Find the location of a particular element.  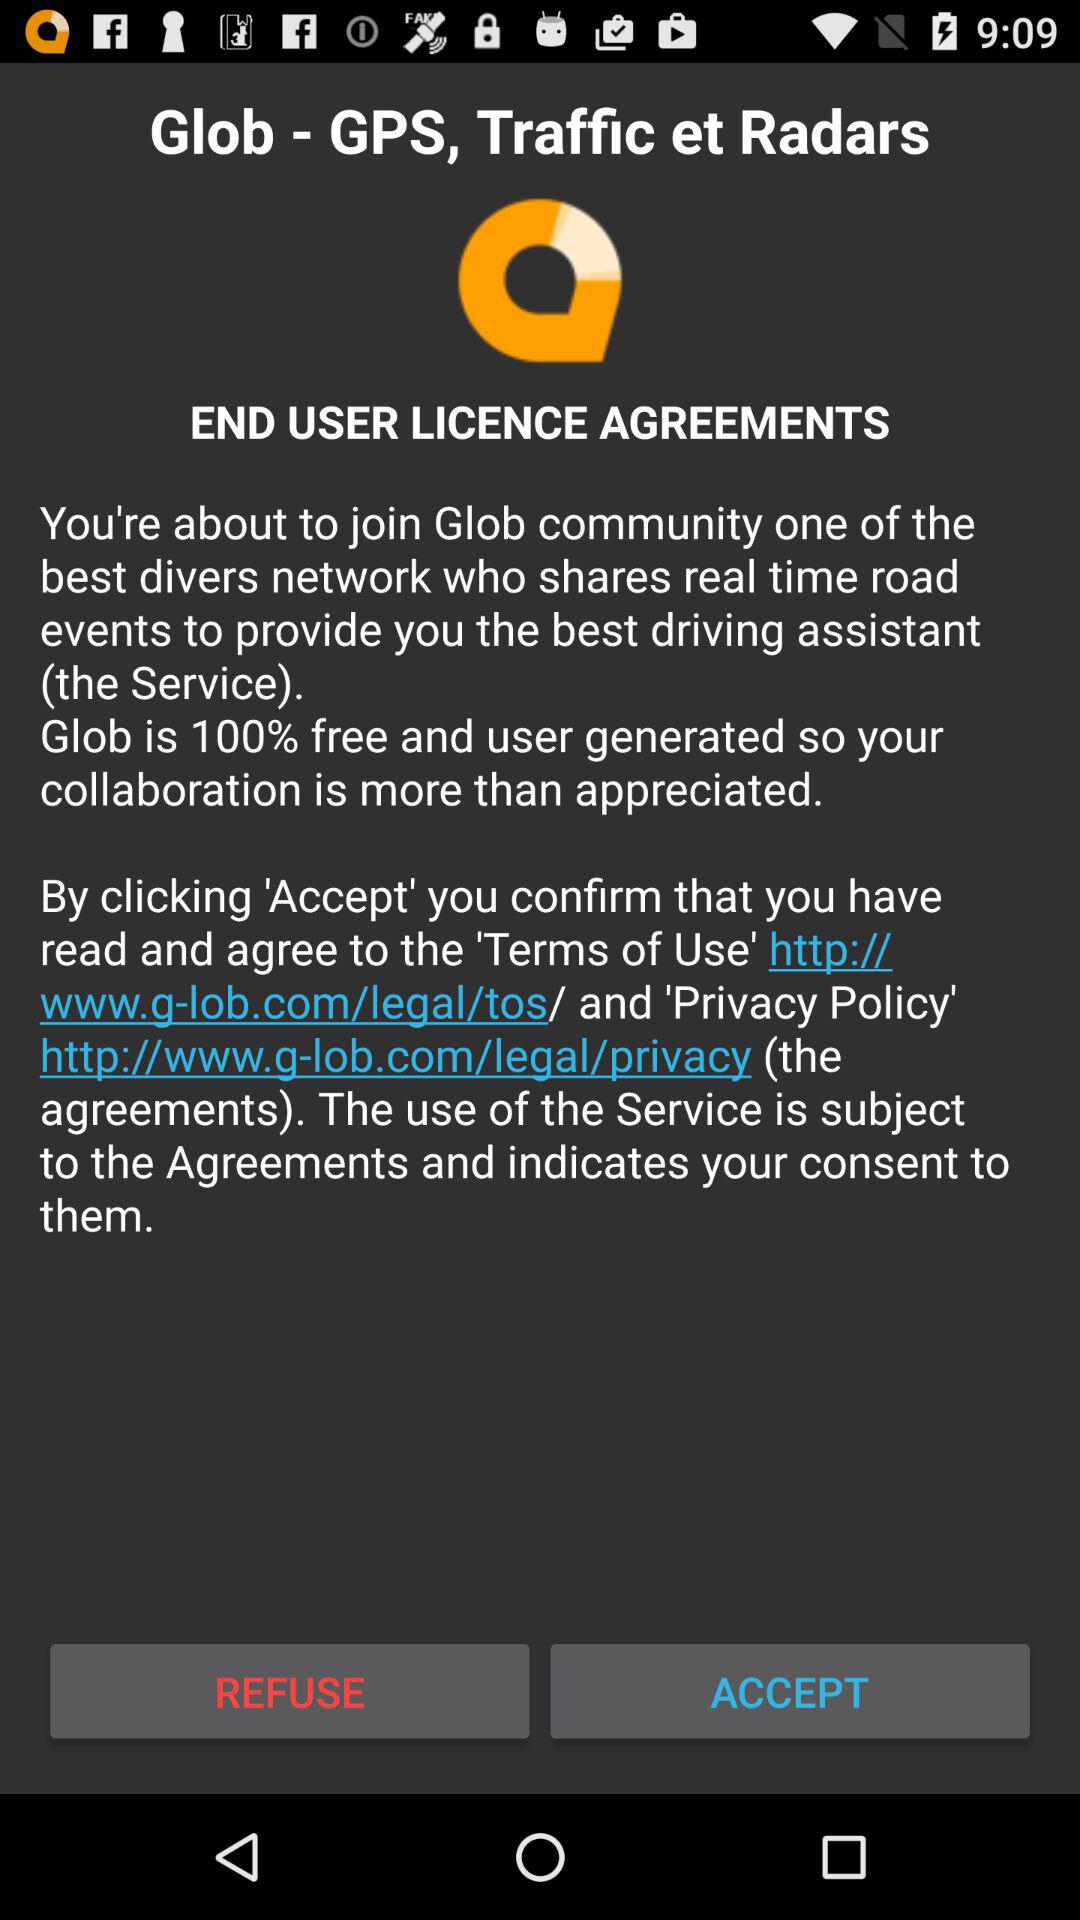

turn on the icon below you re about item is located at coordinates (790, 1691).